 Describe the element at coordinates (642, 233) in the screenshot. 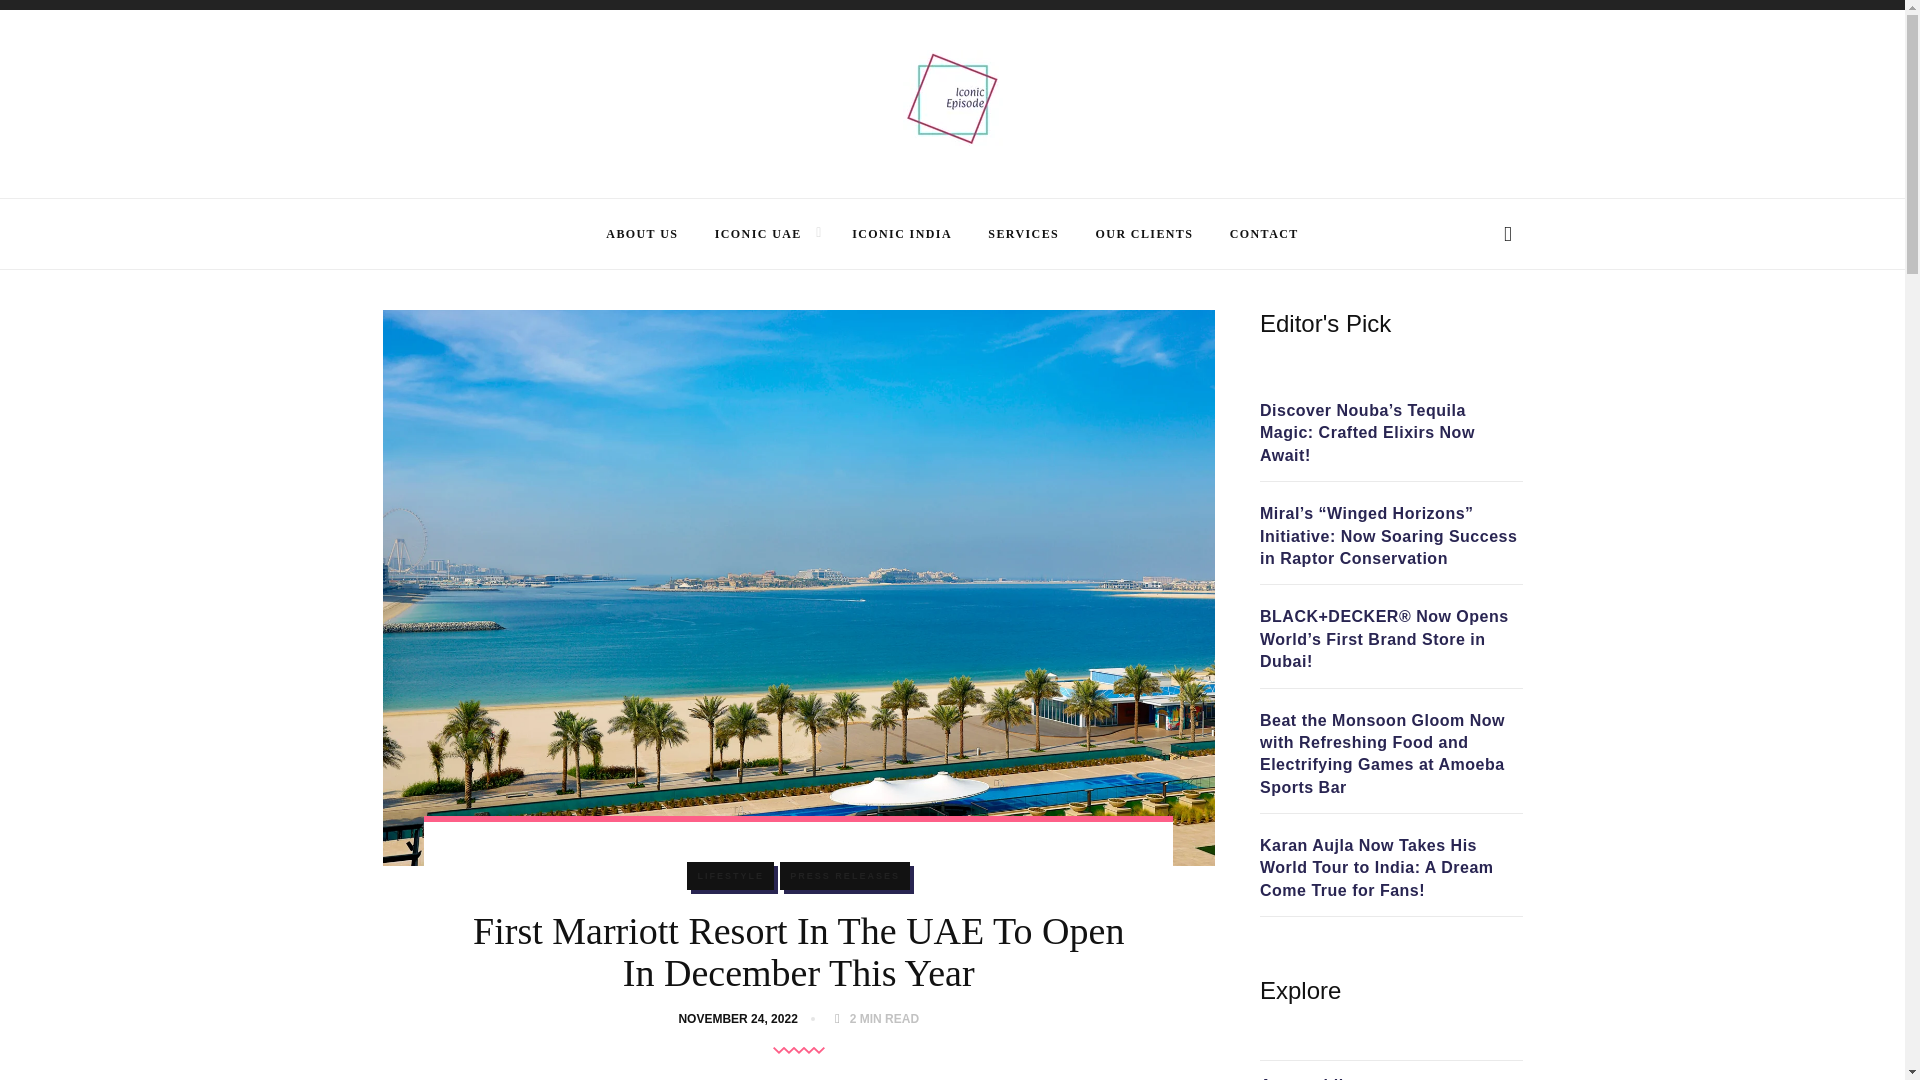

I see `ABOUT US` at that location.